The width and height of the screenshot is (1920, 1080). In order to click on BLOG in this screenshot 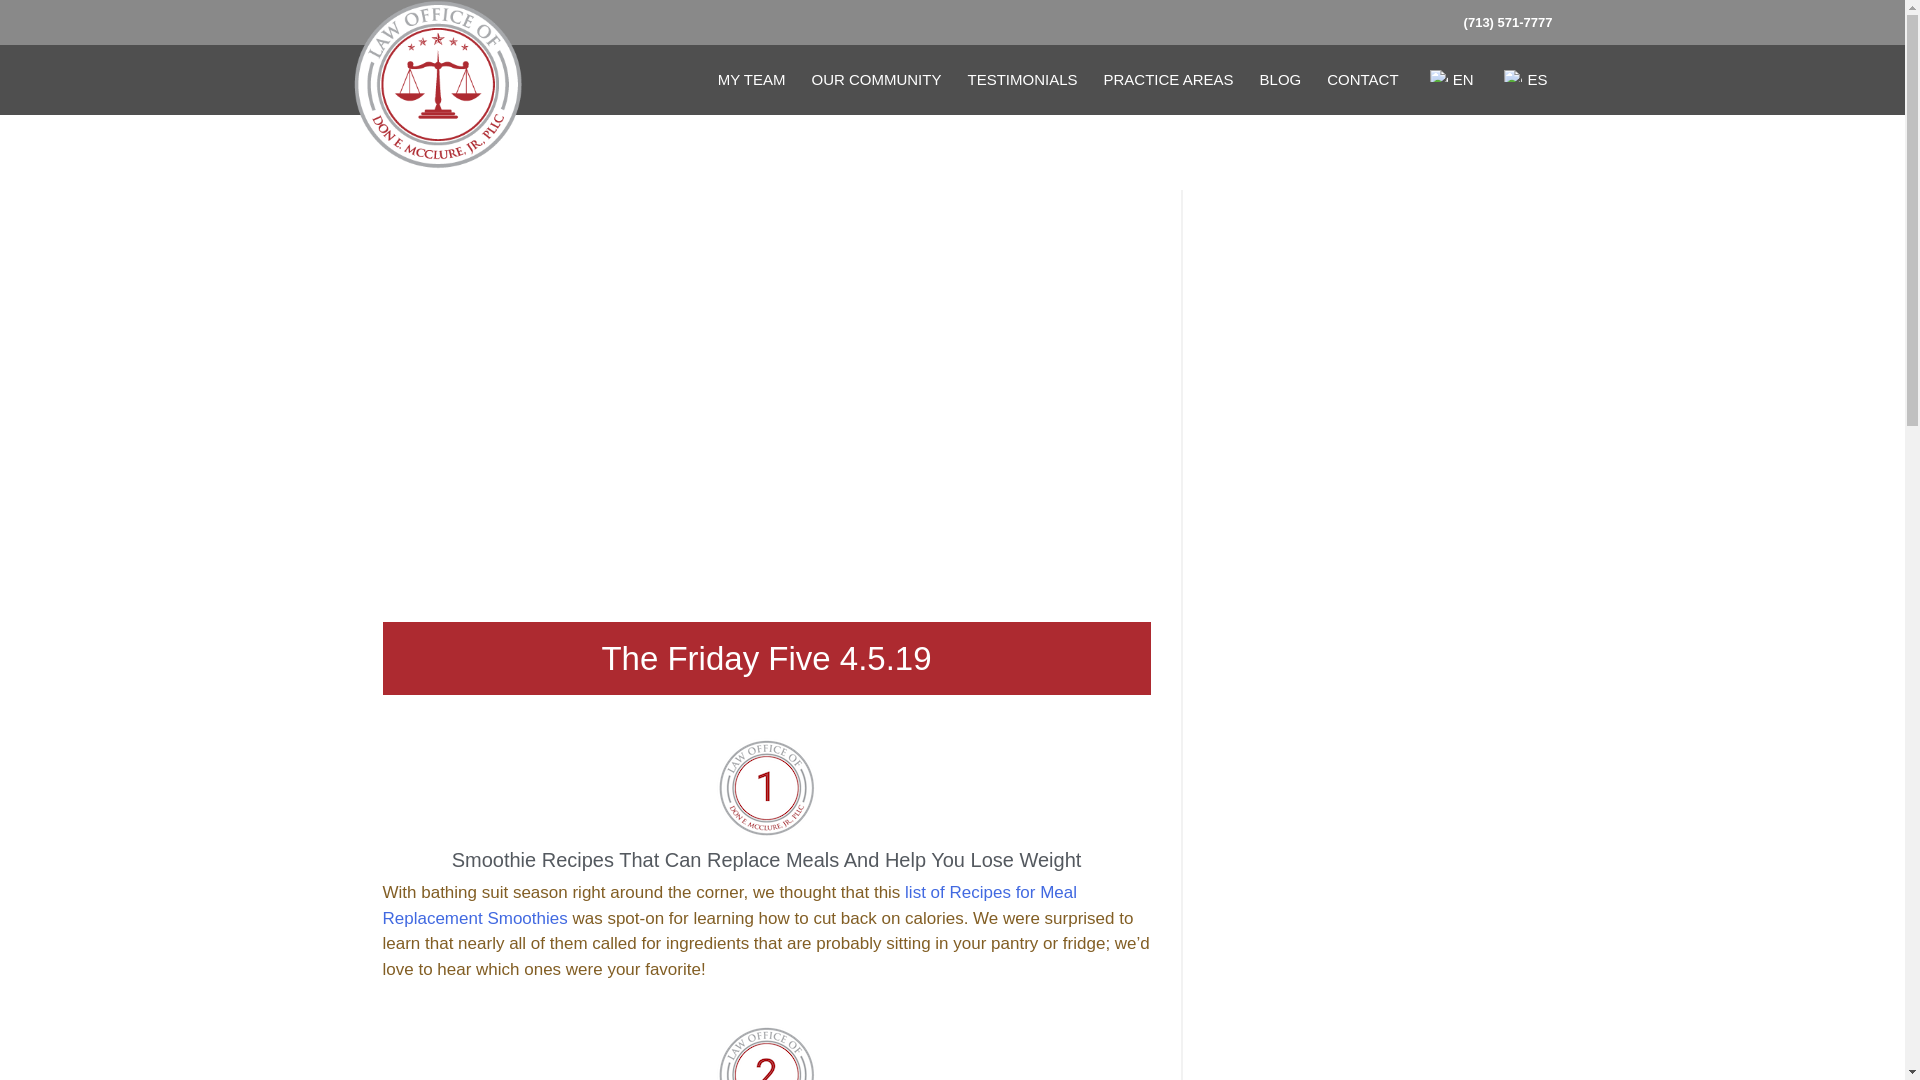, I will do `click(1281, 80)`.